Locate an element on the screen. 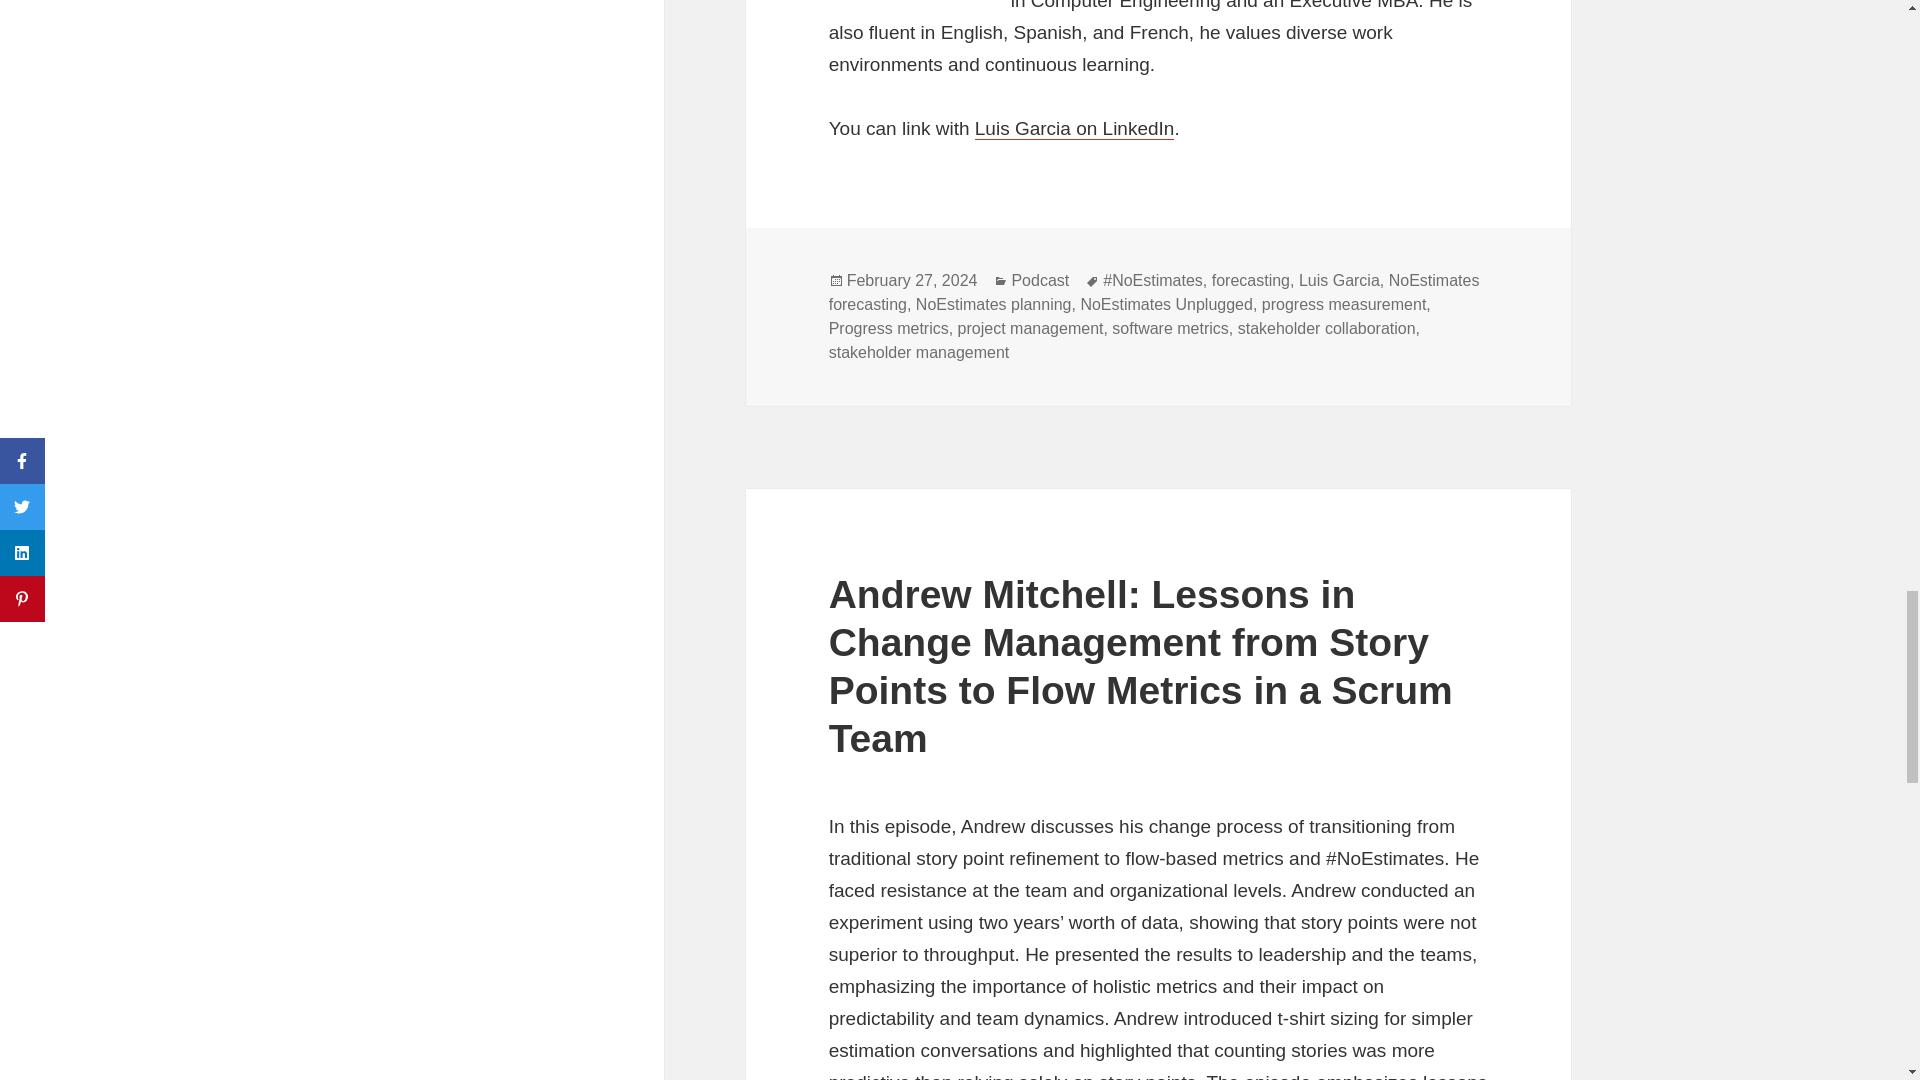 The width and height of the screenshot is (1920, 1080). Luis Garcia on LinkedIn is located at coordinates (1075, 128).